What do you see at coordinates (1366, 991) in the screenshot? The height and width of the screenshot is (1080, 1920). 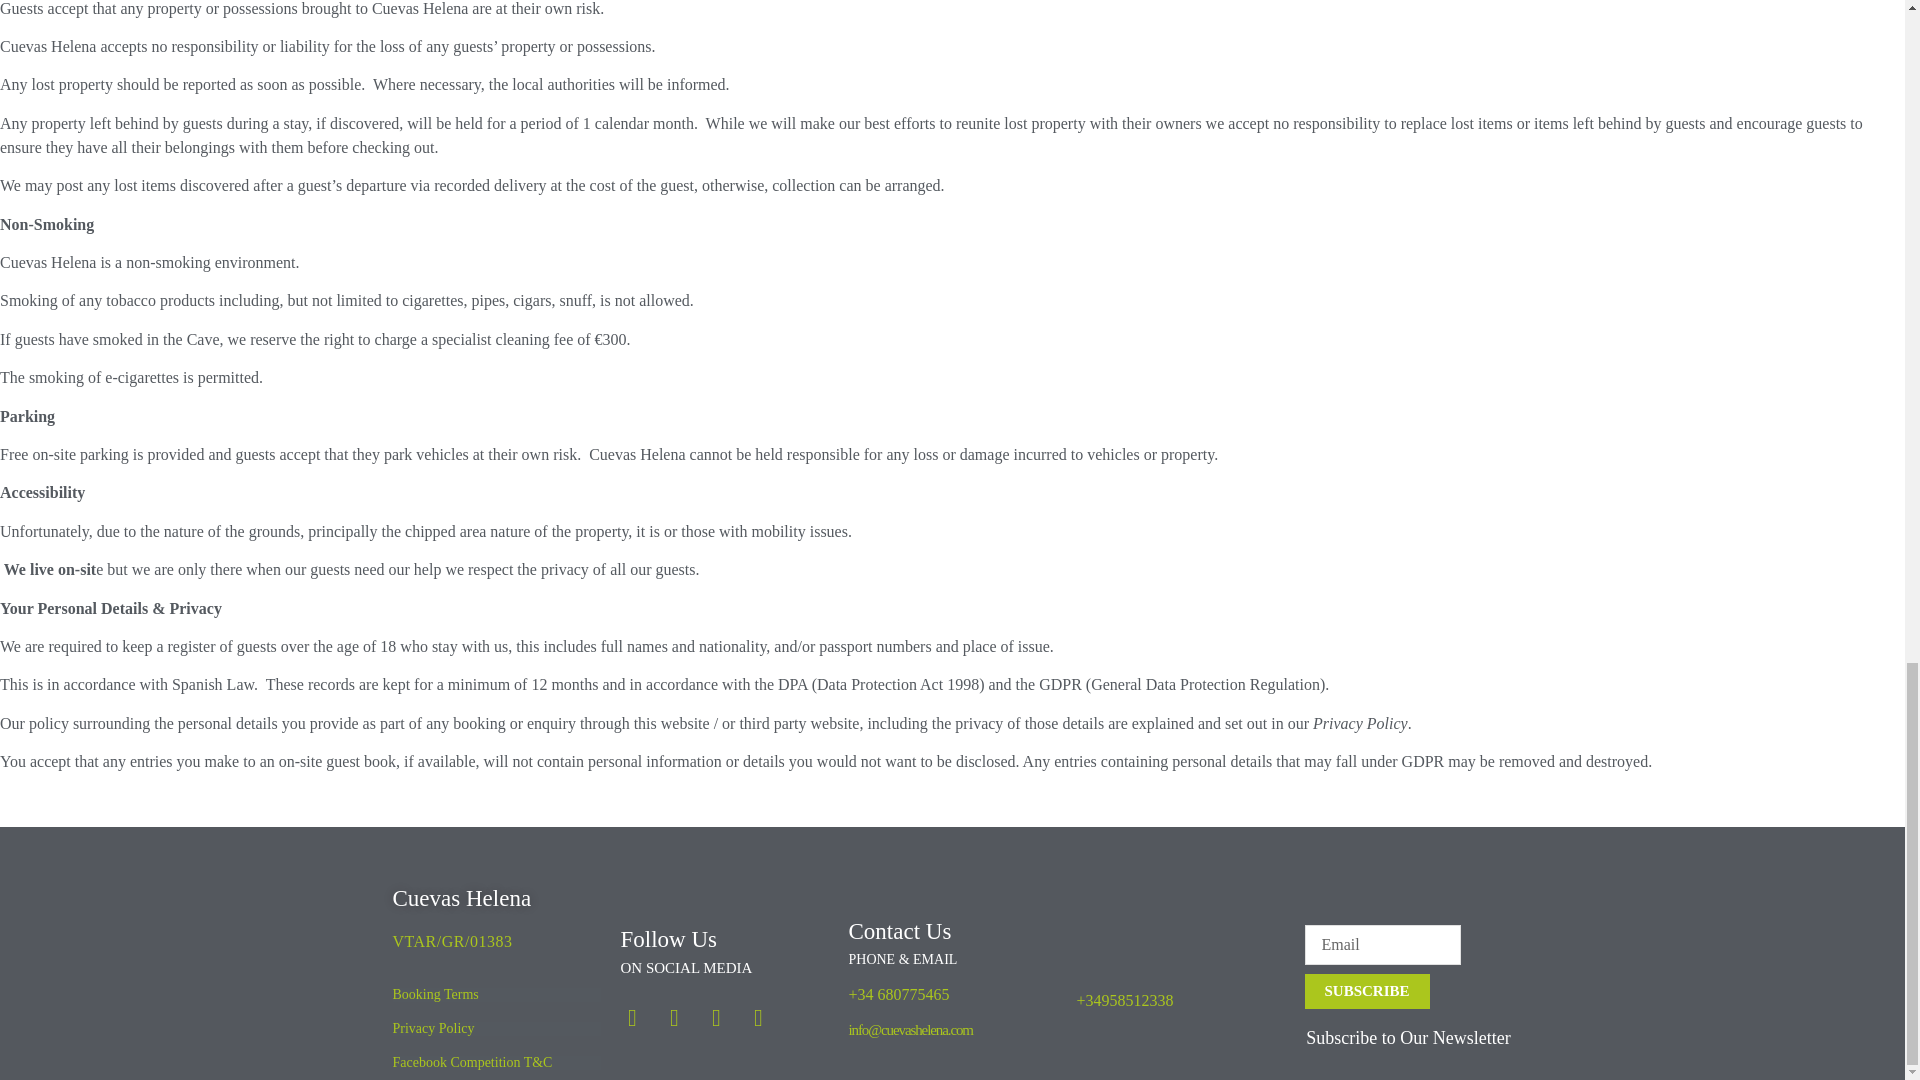 I see `SUBSCRIBE` at bounding box center [1366, 991].